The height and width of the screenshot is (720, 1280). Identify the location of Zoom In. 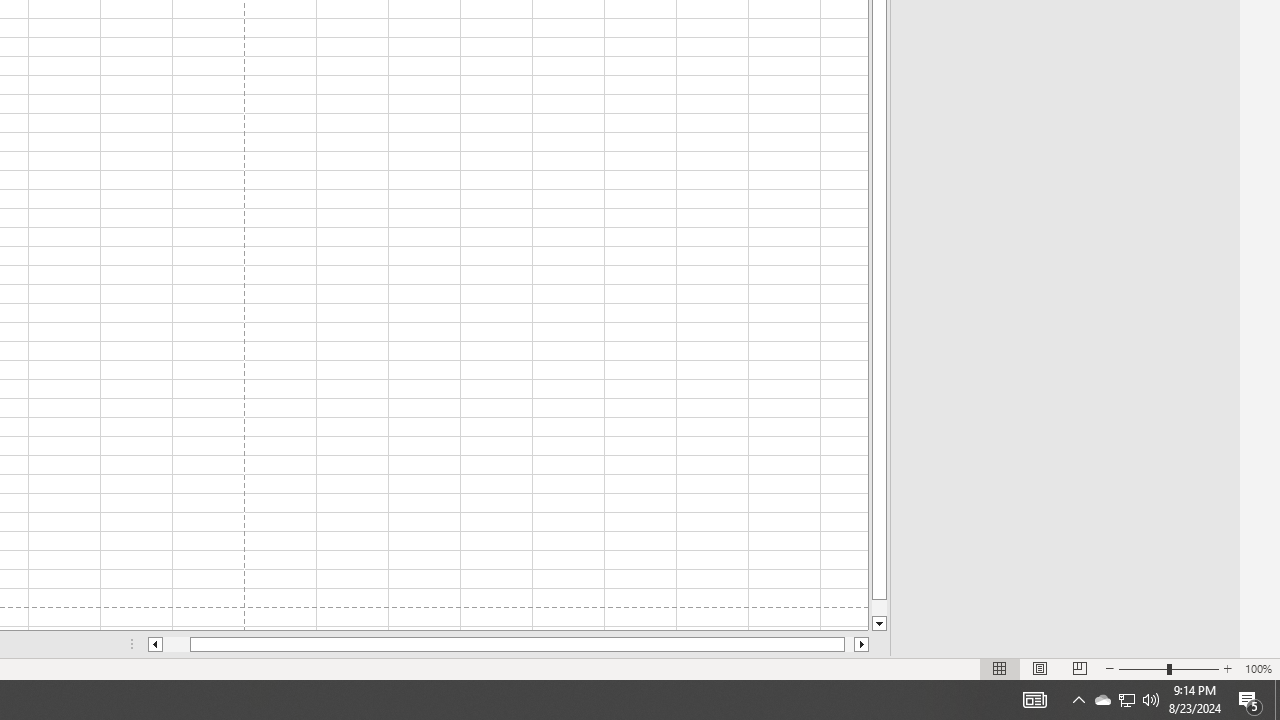
(1227, 668).